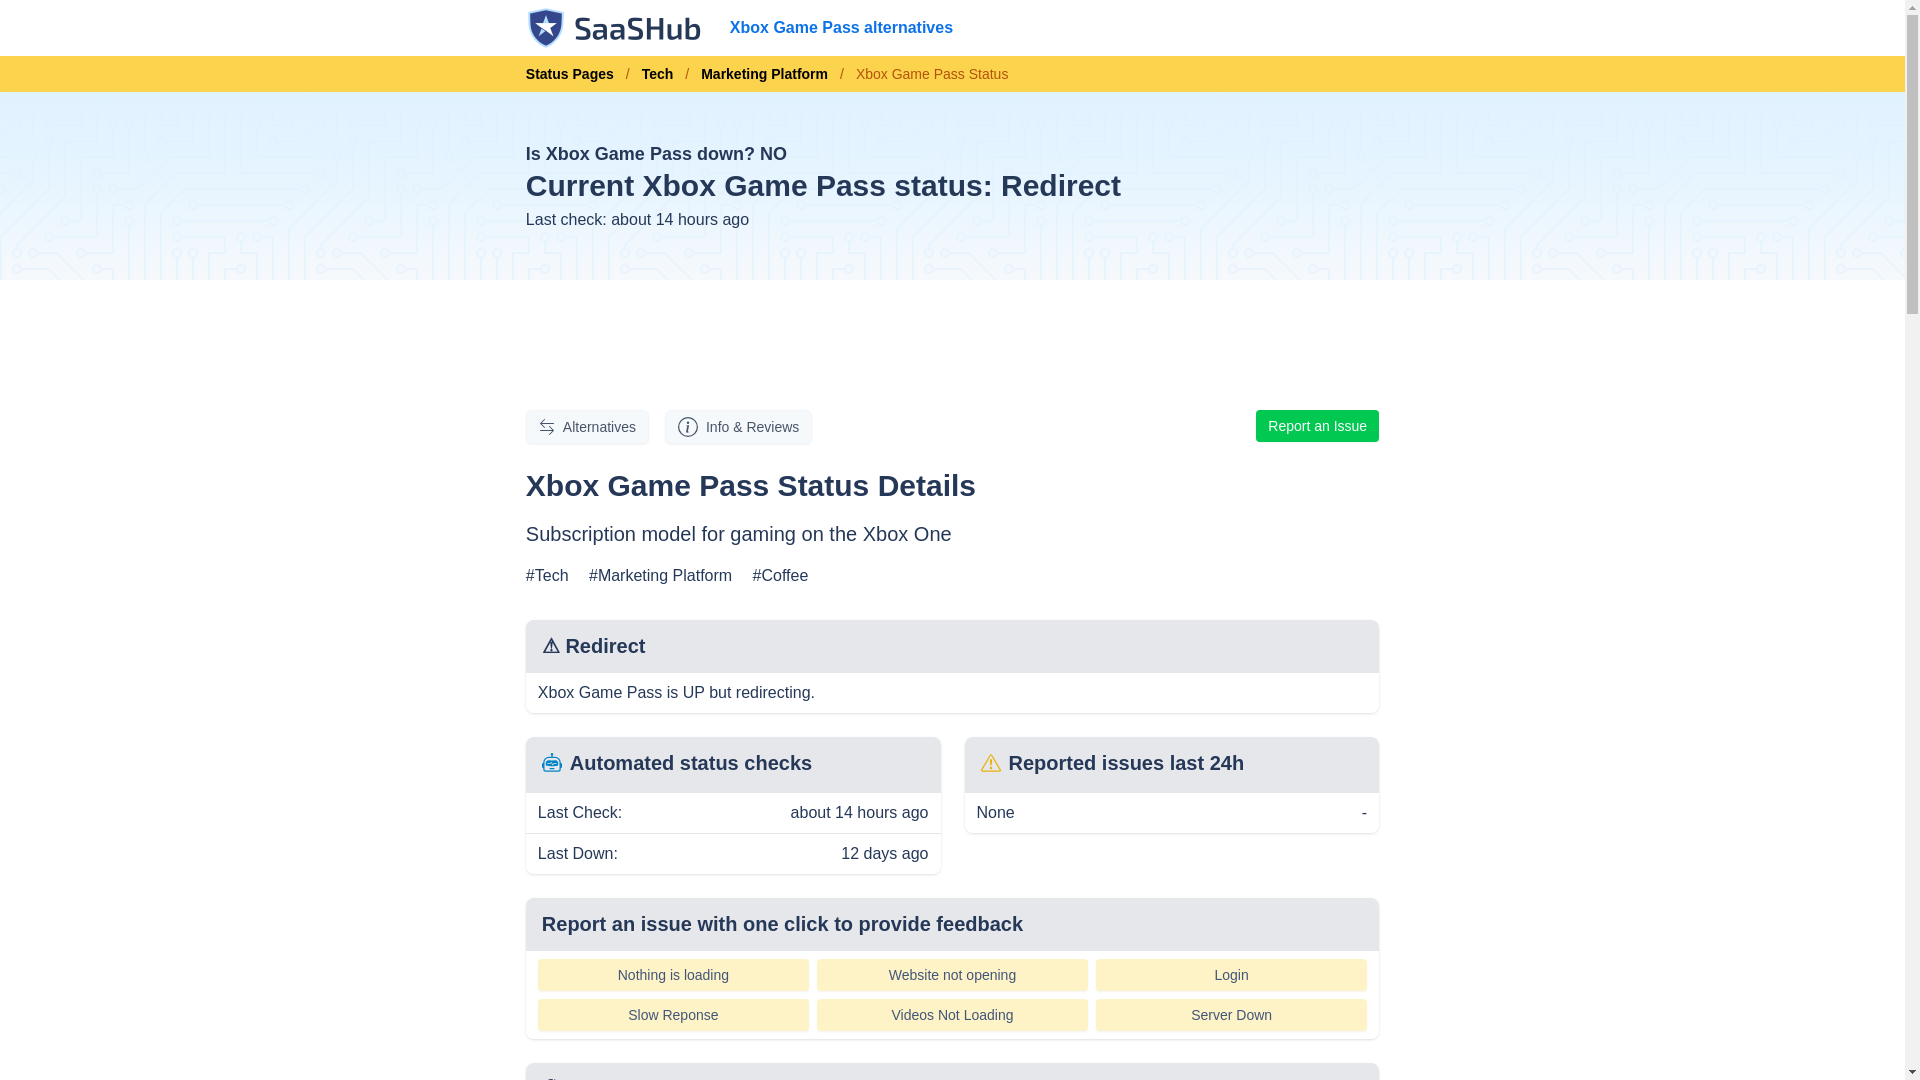 The image size is (1920, 1080). Describe the element at coordinates (738, 426) in the screenshot. I see `Xbox Game Pass details and reviews` at that location.